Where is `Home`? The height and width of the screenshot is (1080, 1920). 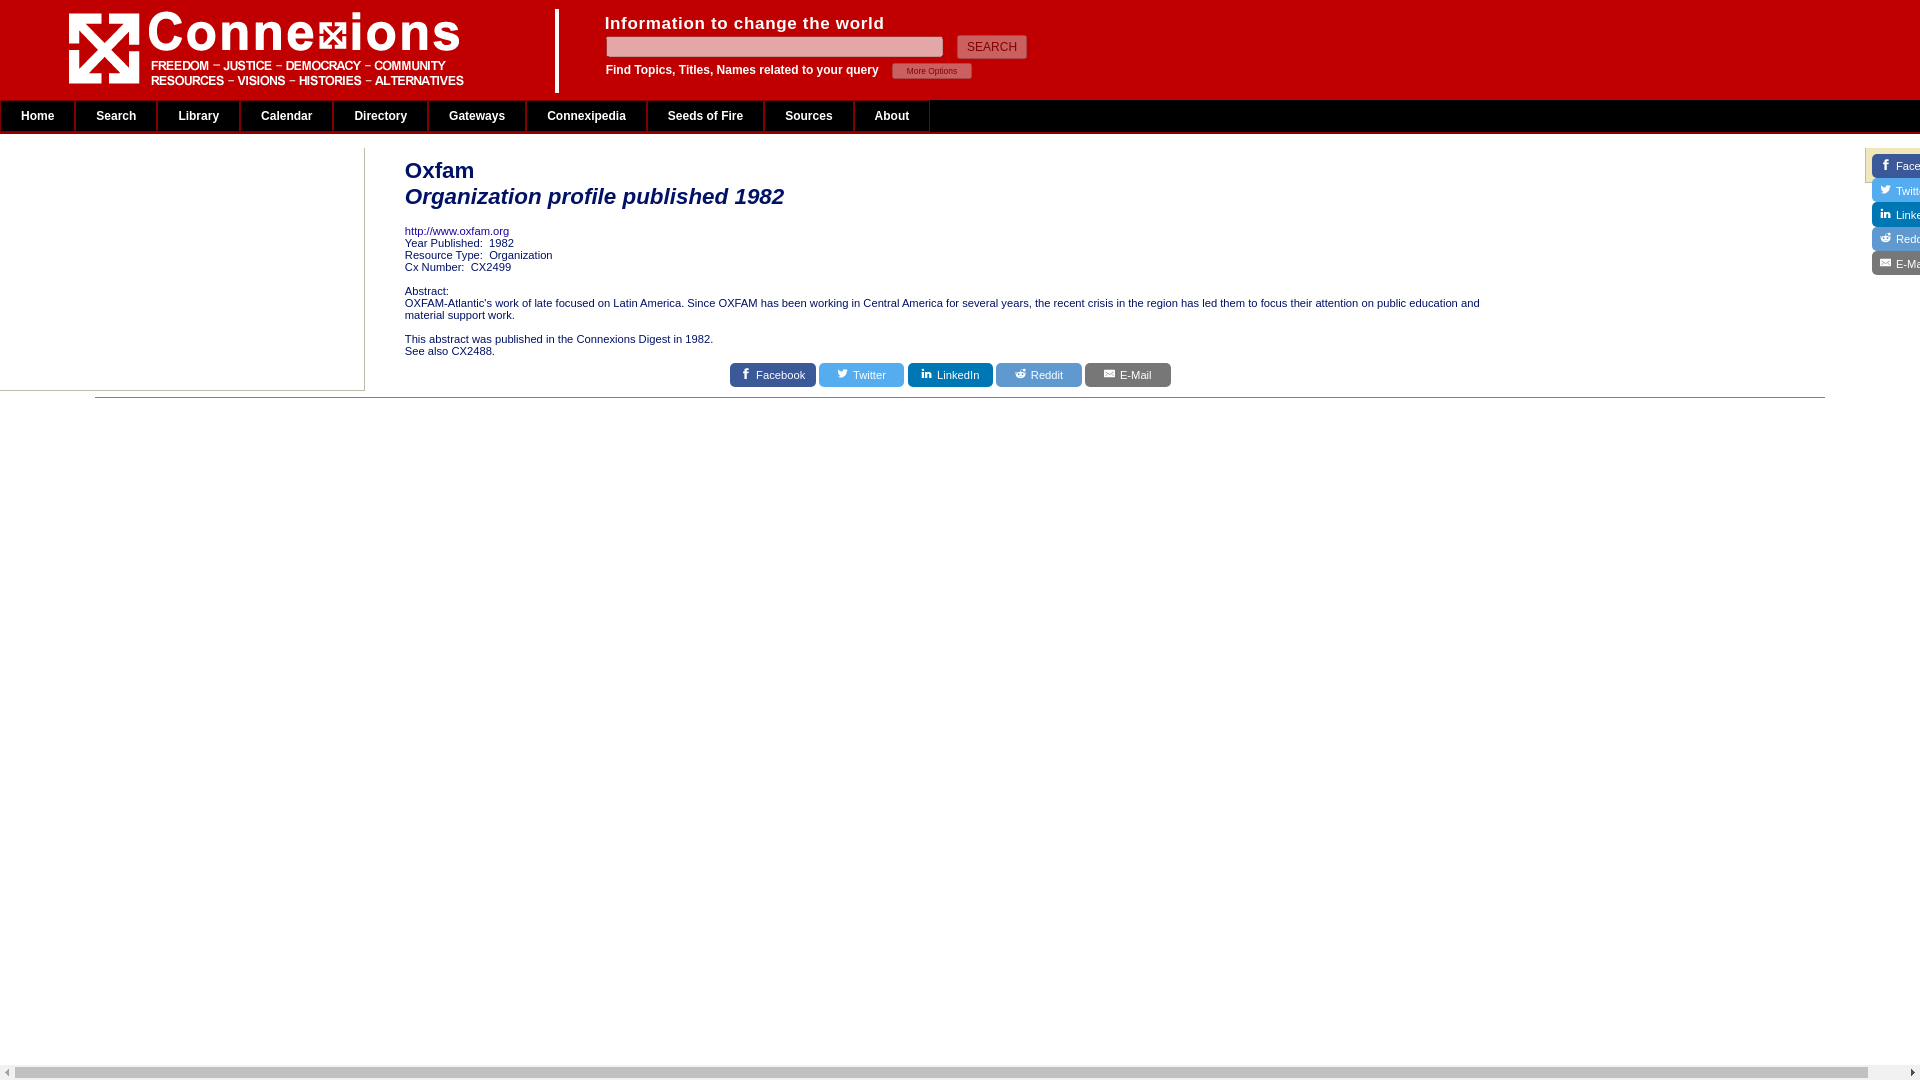 Home is located at coordinates (37, 116).